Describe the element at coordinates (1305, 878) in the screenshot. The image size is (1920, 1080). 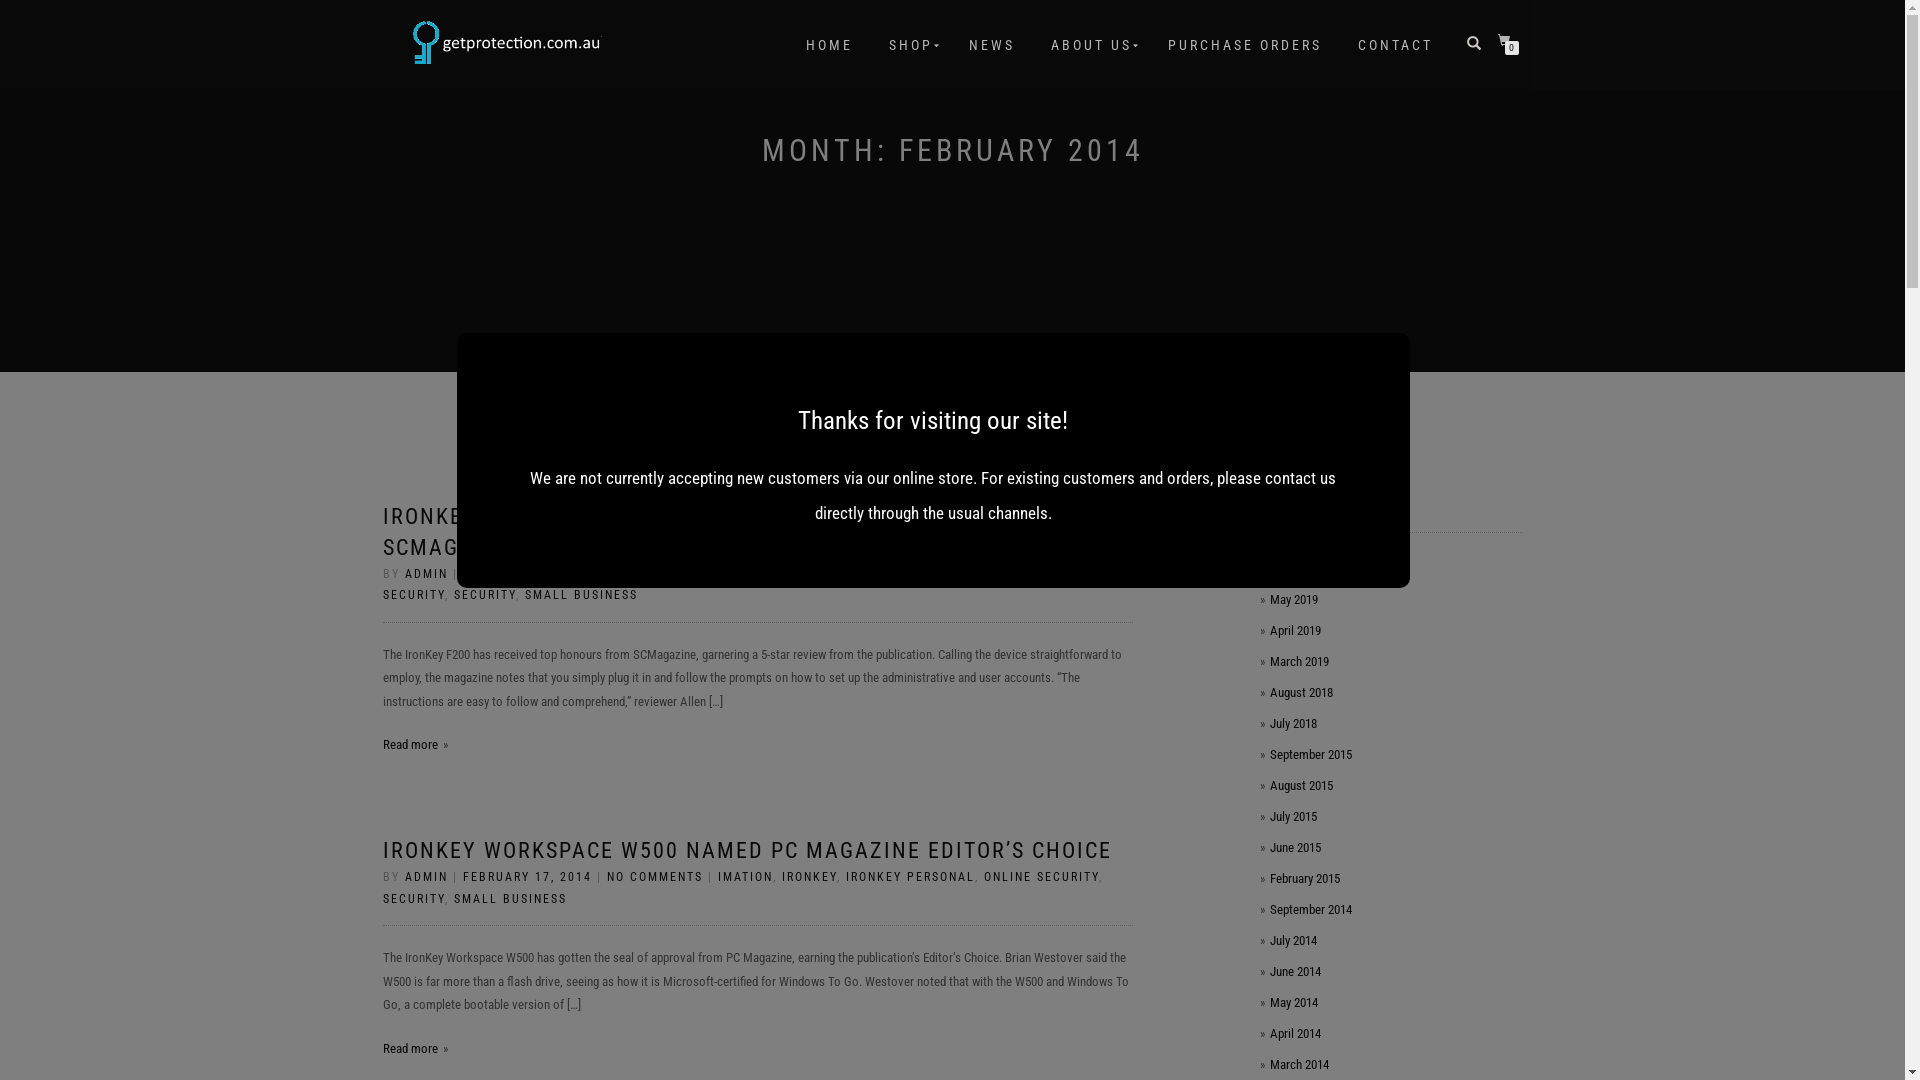
I see `February 2015` at that location.